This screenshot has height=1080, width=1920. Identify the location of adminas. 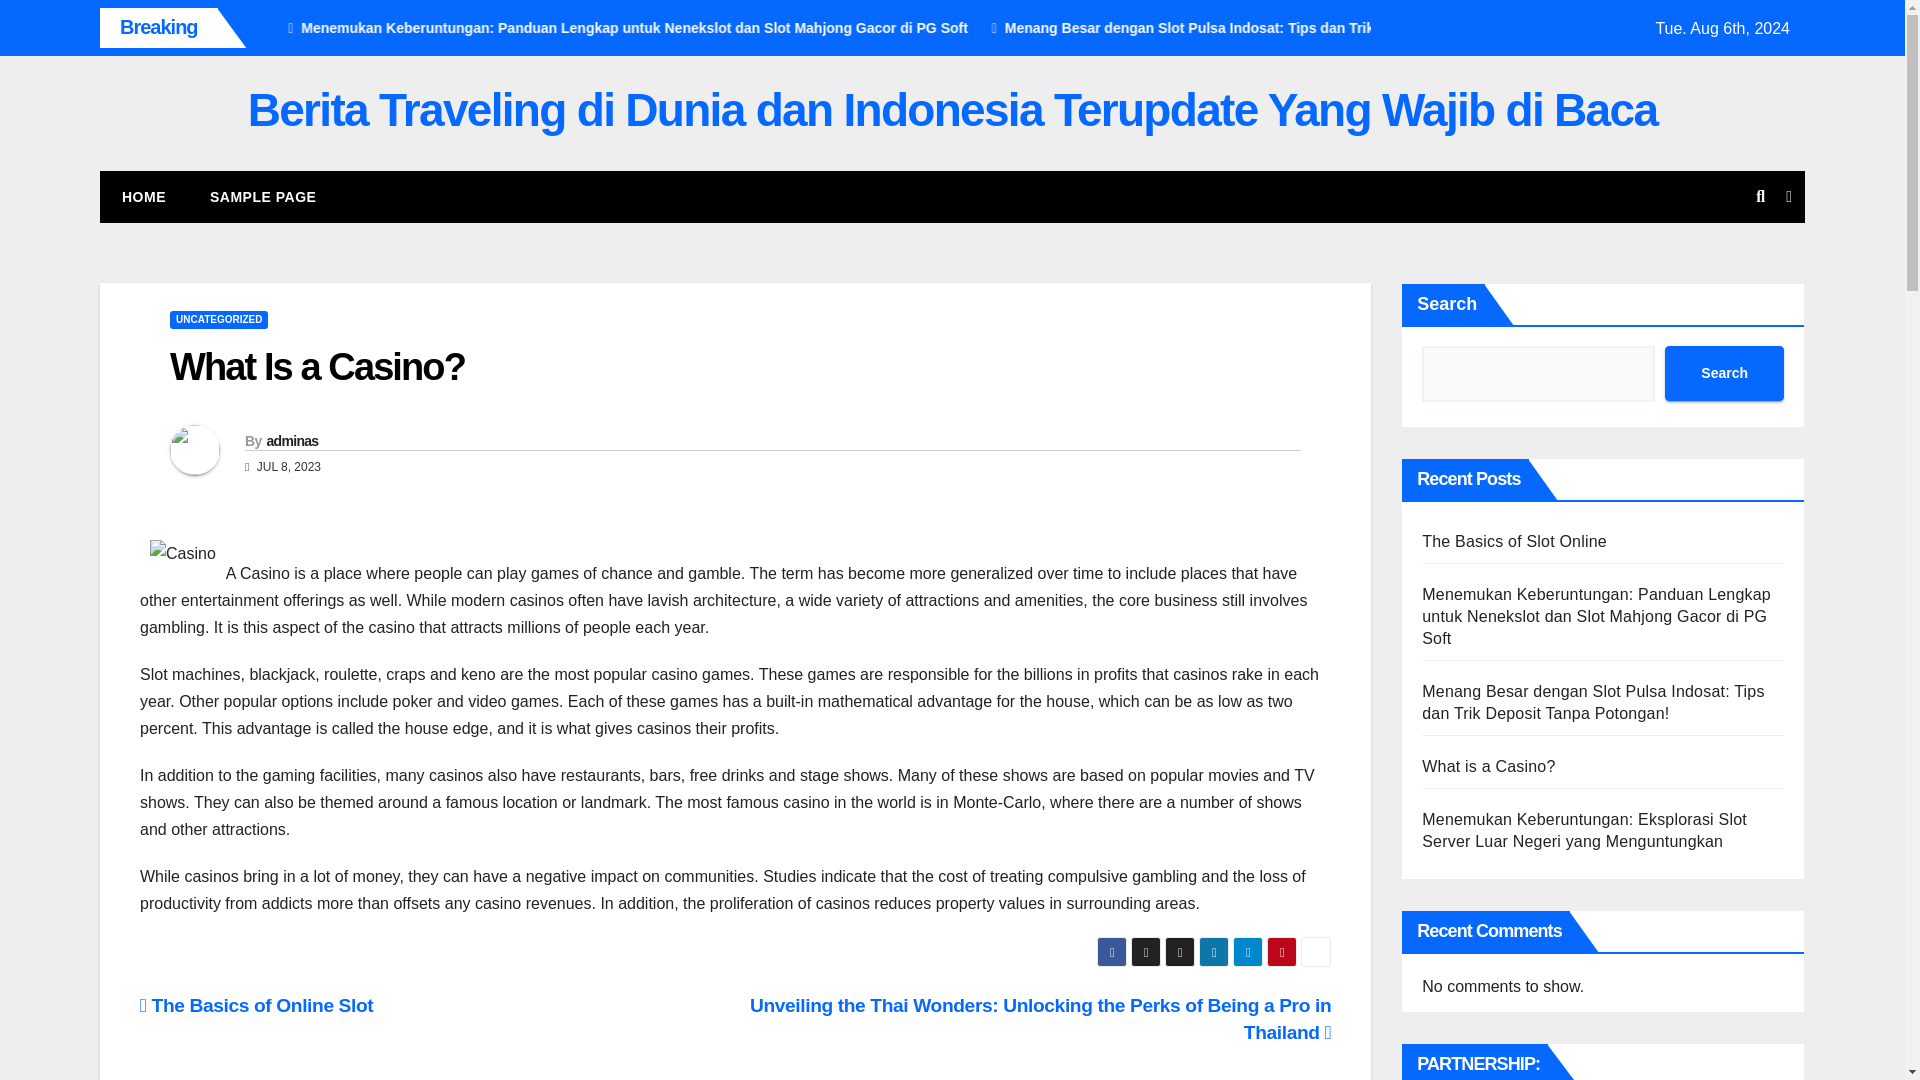
(292, 441).